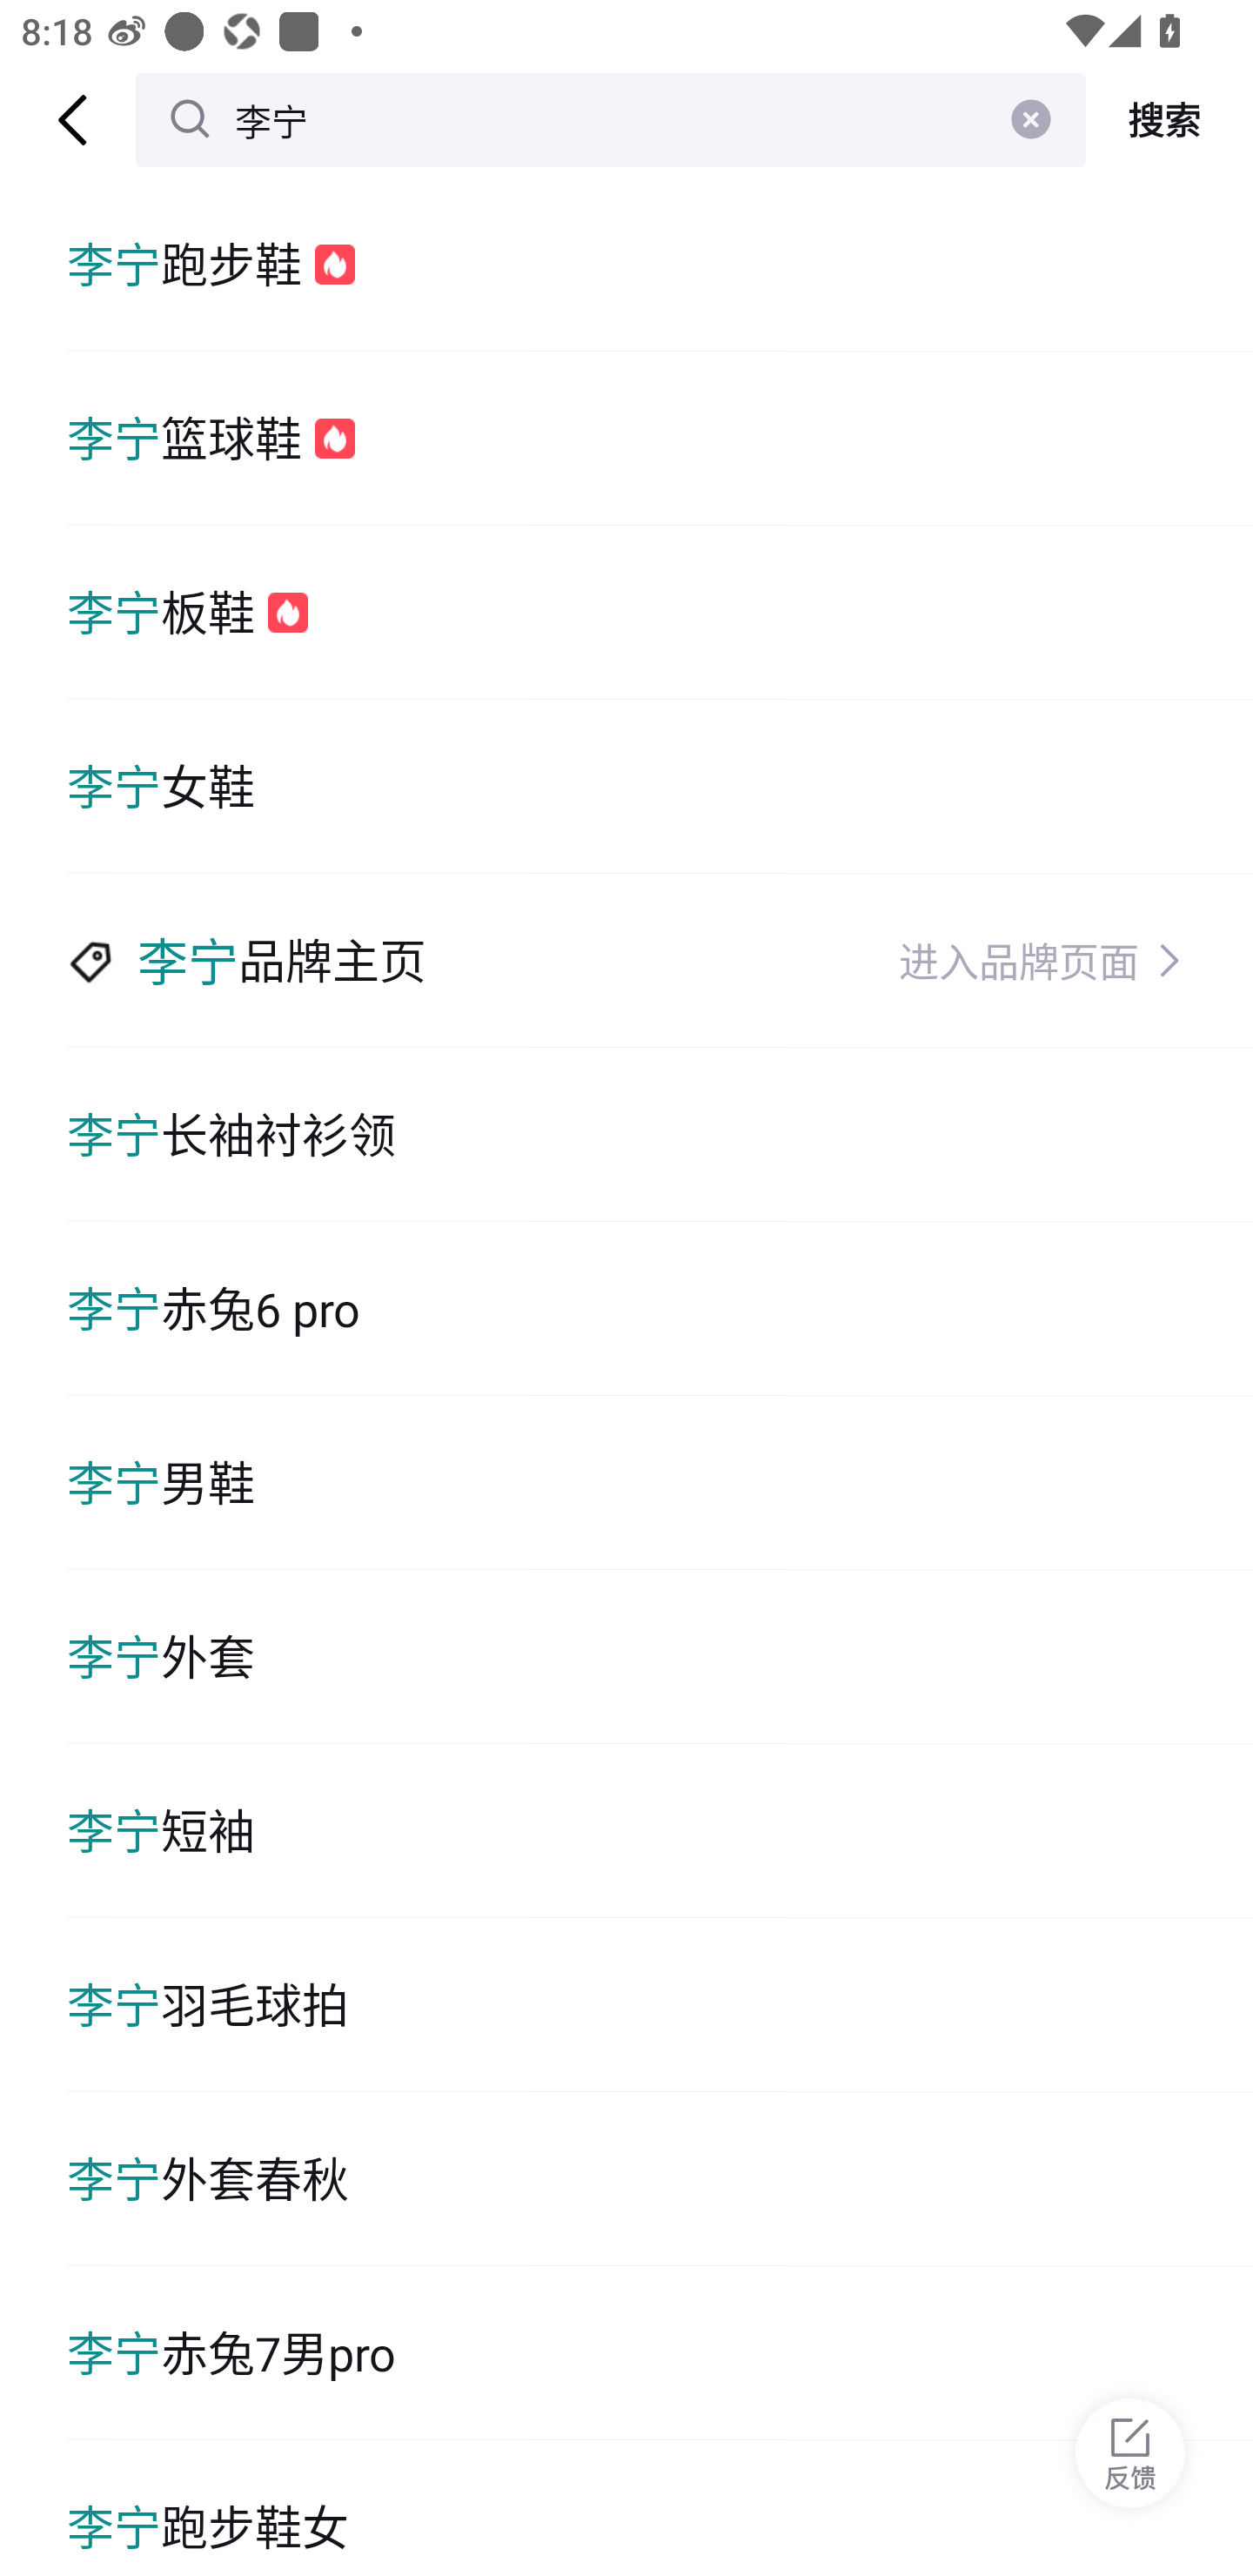 The image size is (1253, 2576). Describe the element at coordinates (660, 787) in the screenshot. I see `李宁女鞋` at that location.